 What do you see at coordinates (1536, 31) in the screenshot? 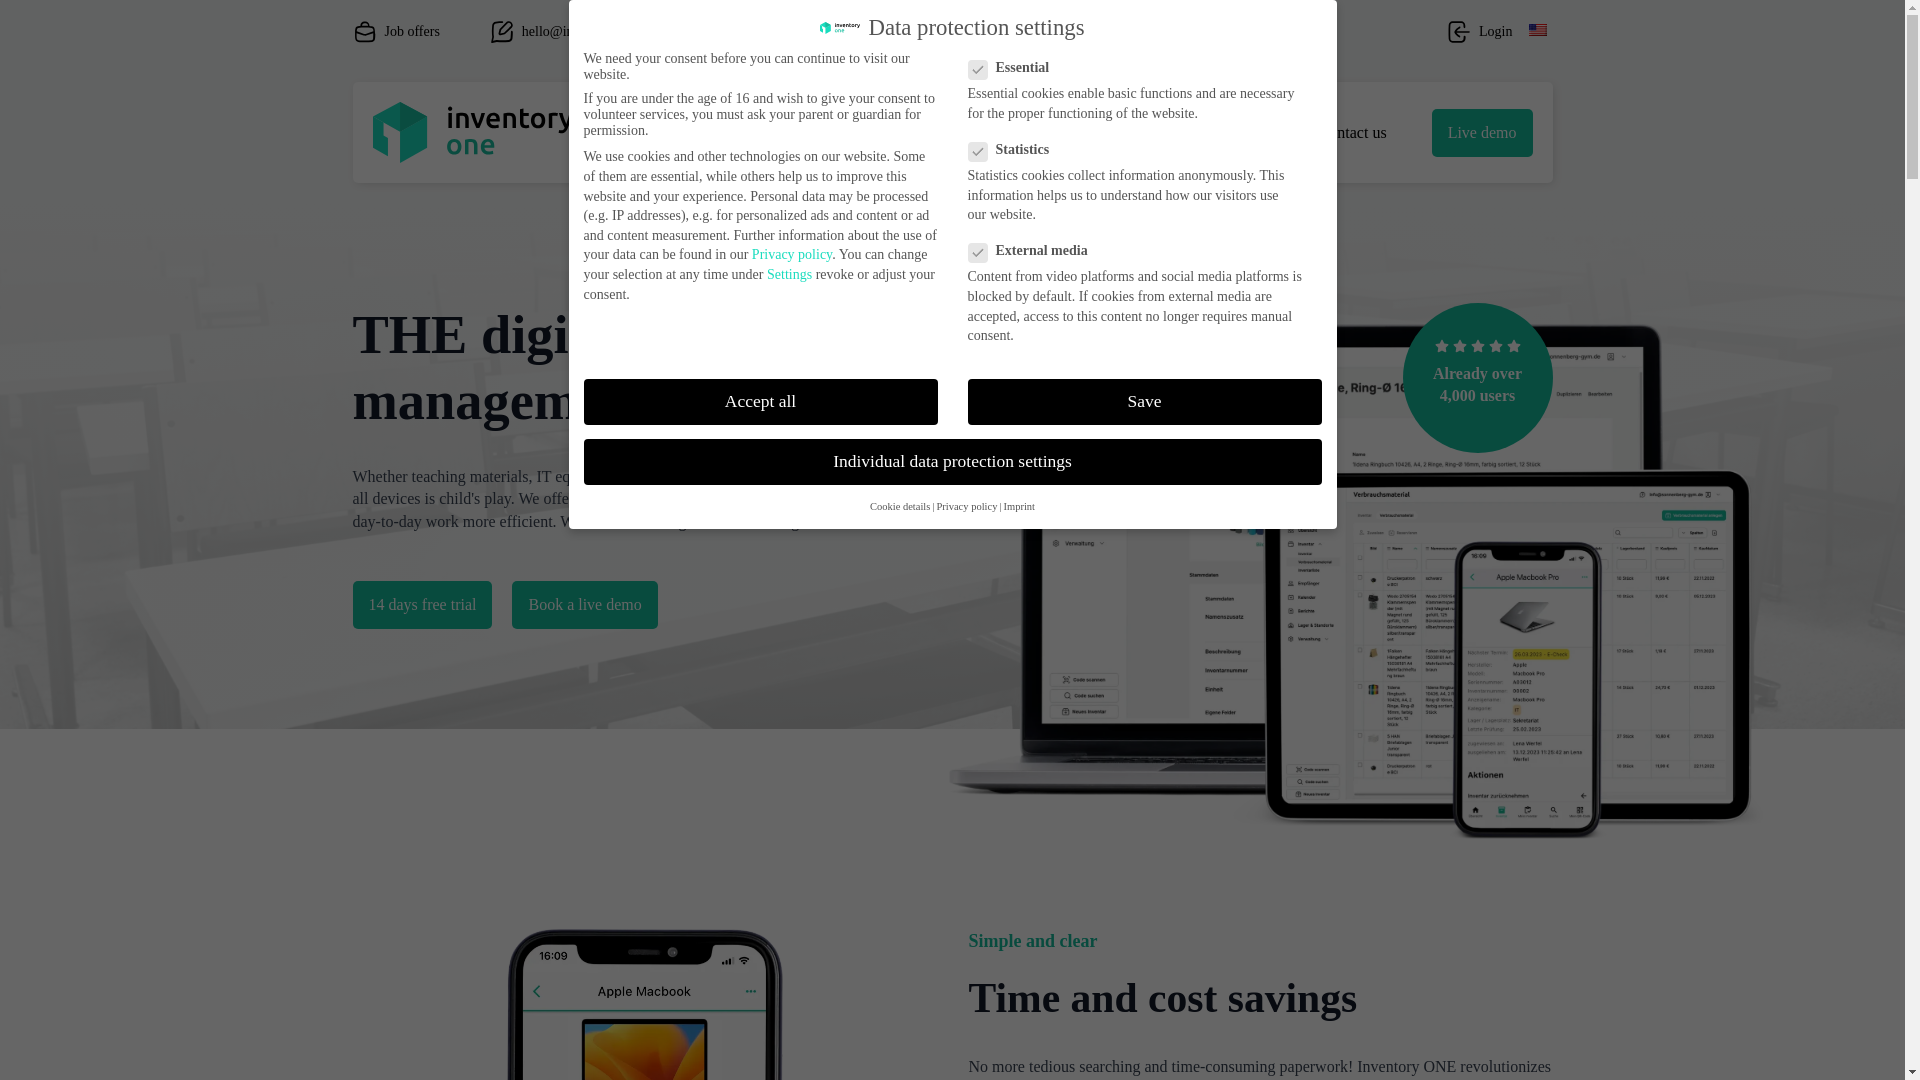
I see `English` at bounding box center [1536, 31].